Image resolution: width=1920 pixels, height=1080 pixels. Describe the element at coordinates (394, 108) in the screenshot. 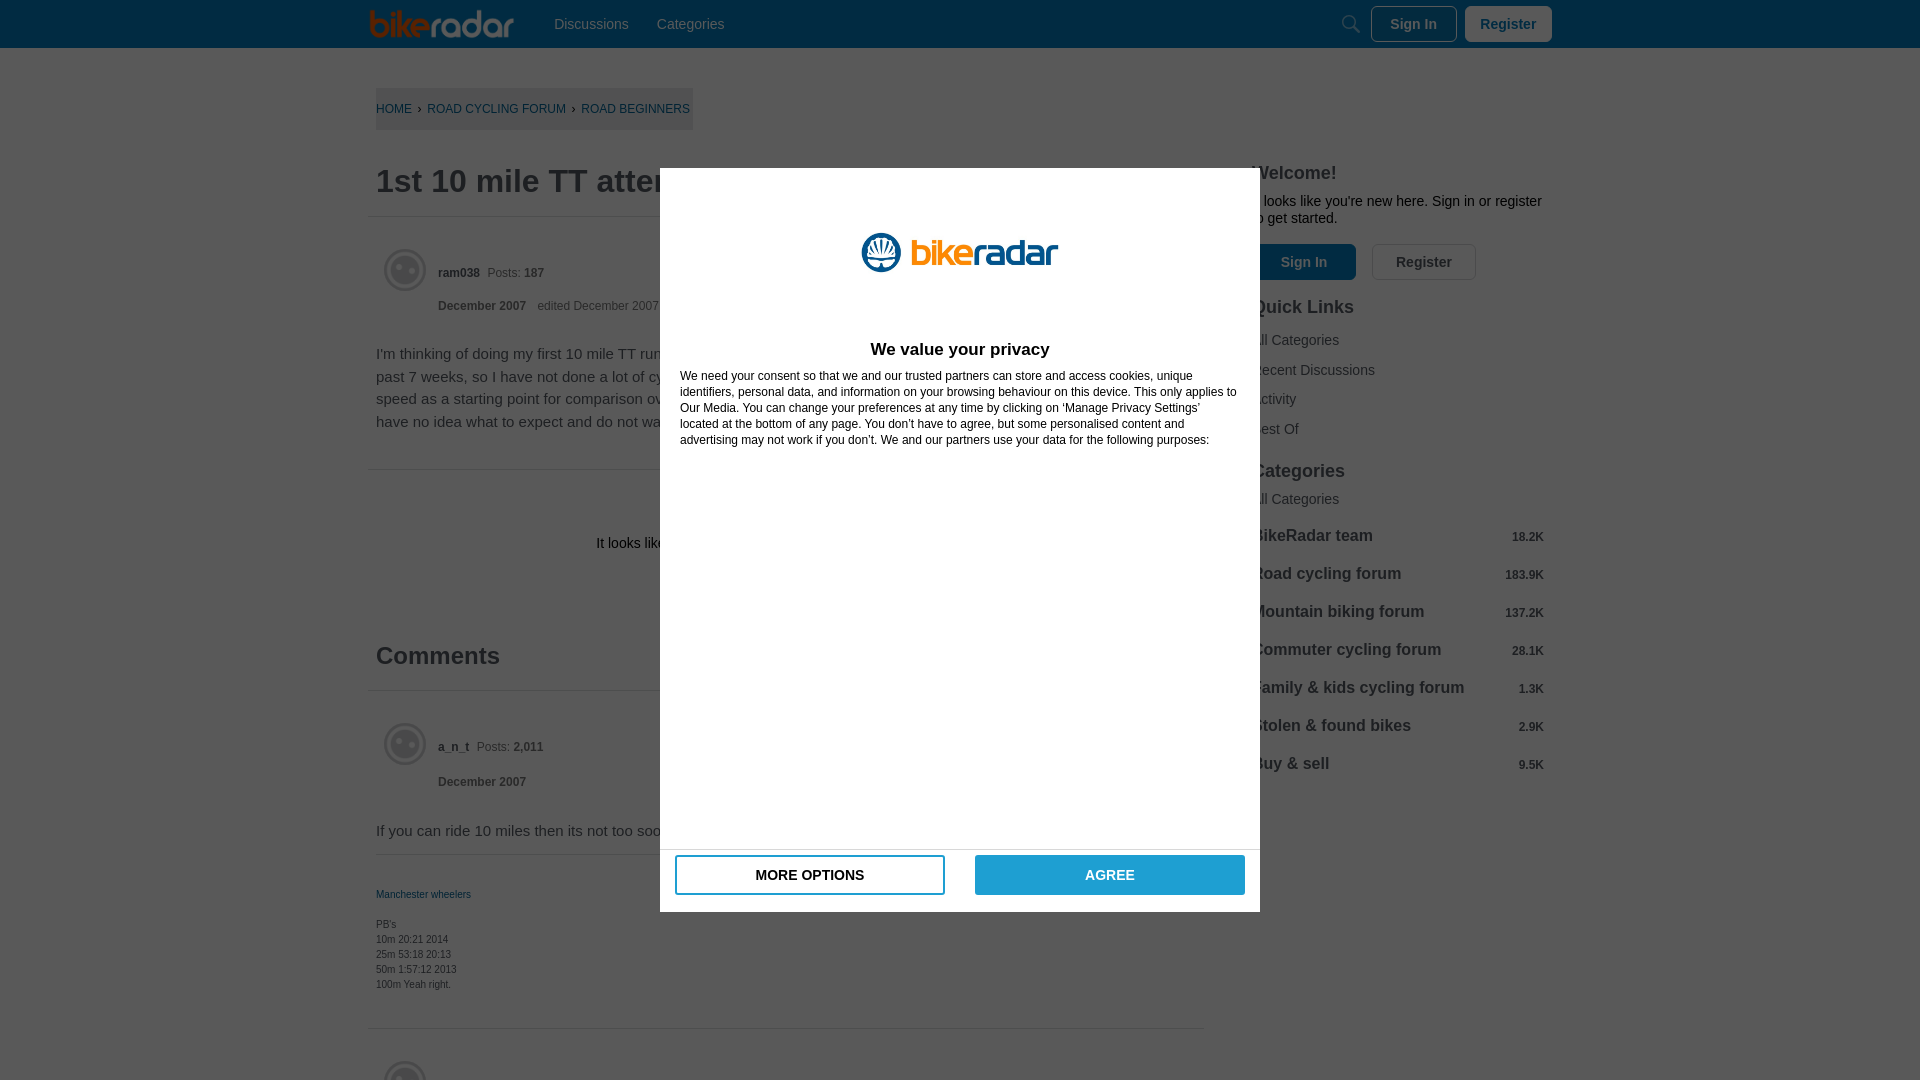

I see `HOME` at that location.